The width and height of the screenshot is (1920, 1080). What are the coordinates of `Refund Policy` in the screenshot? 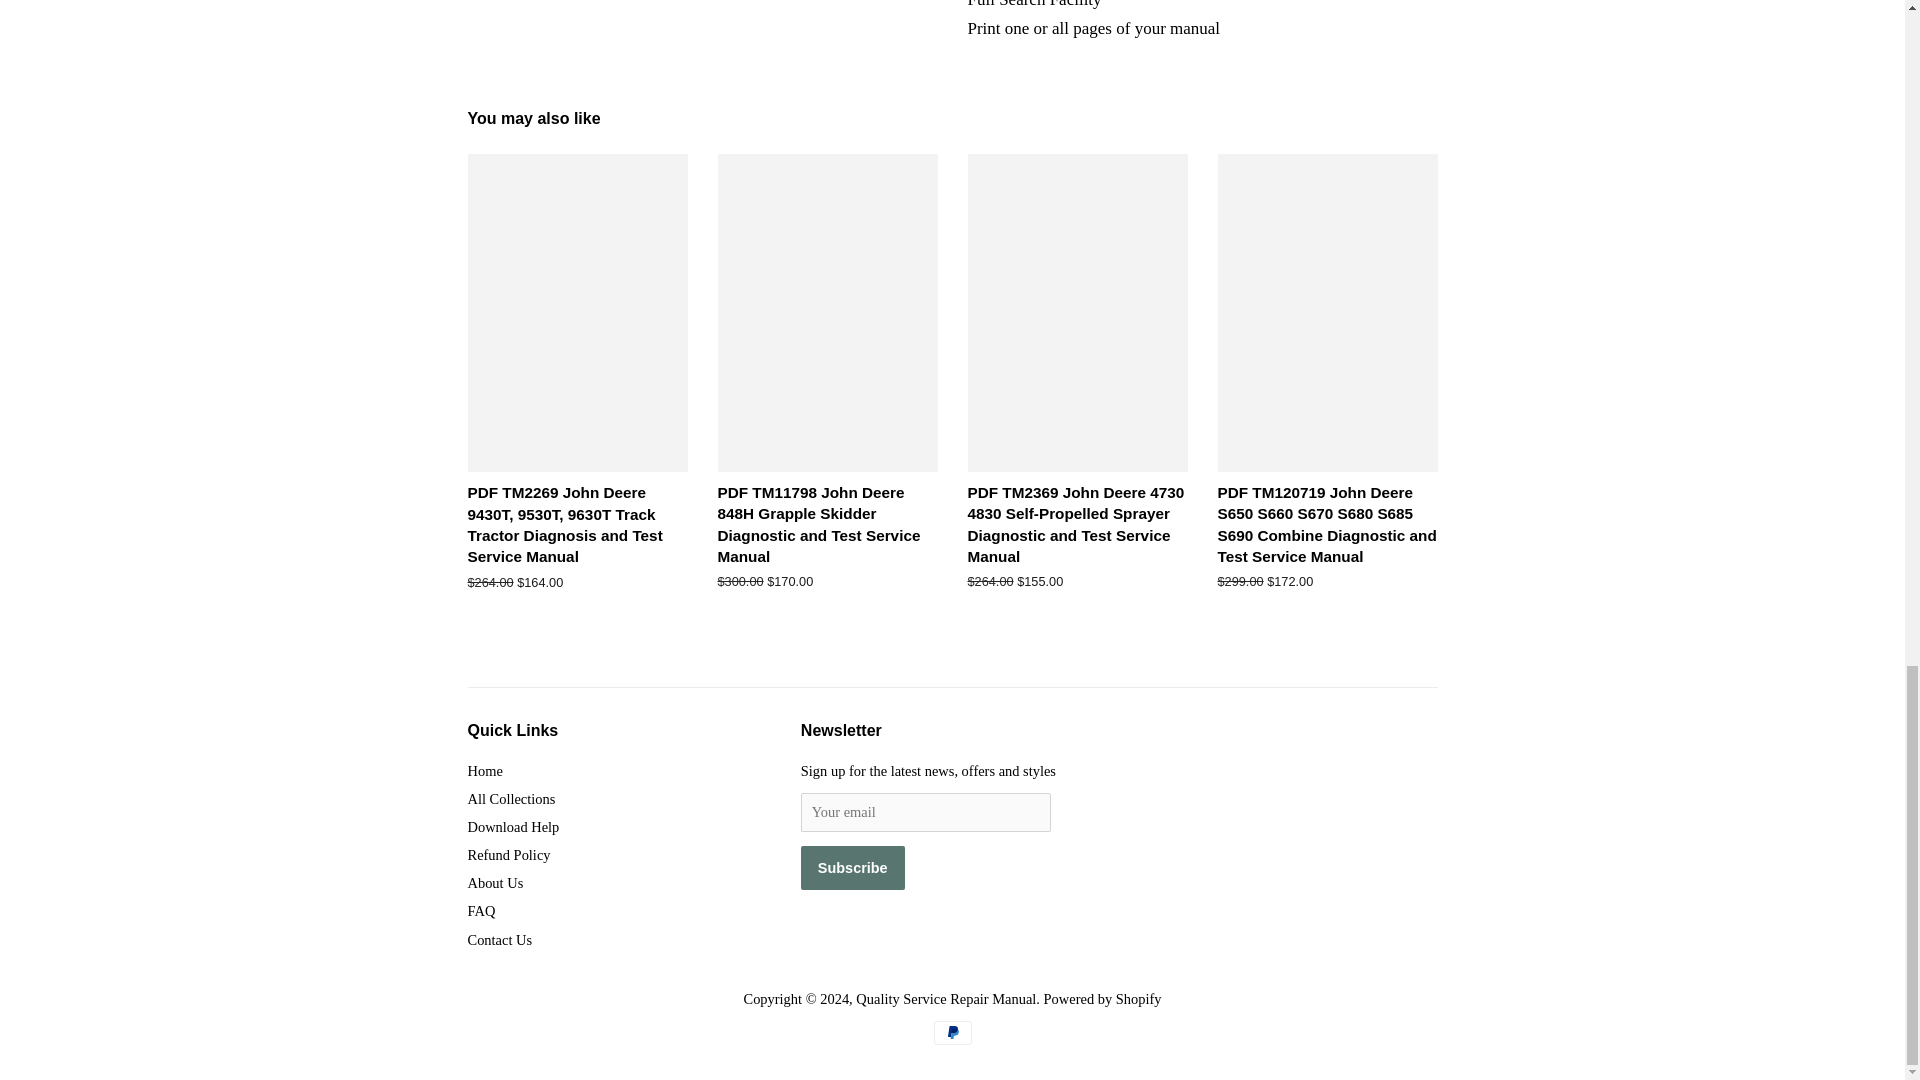 It's located at (510, 854).